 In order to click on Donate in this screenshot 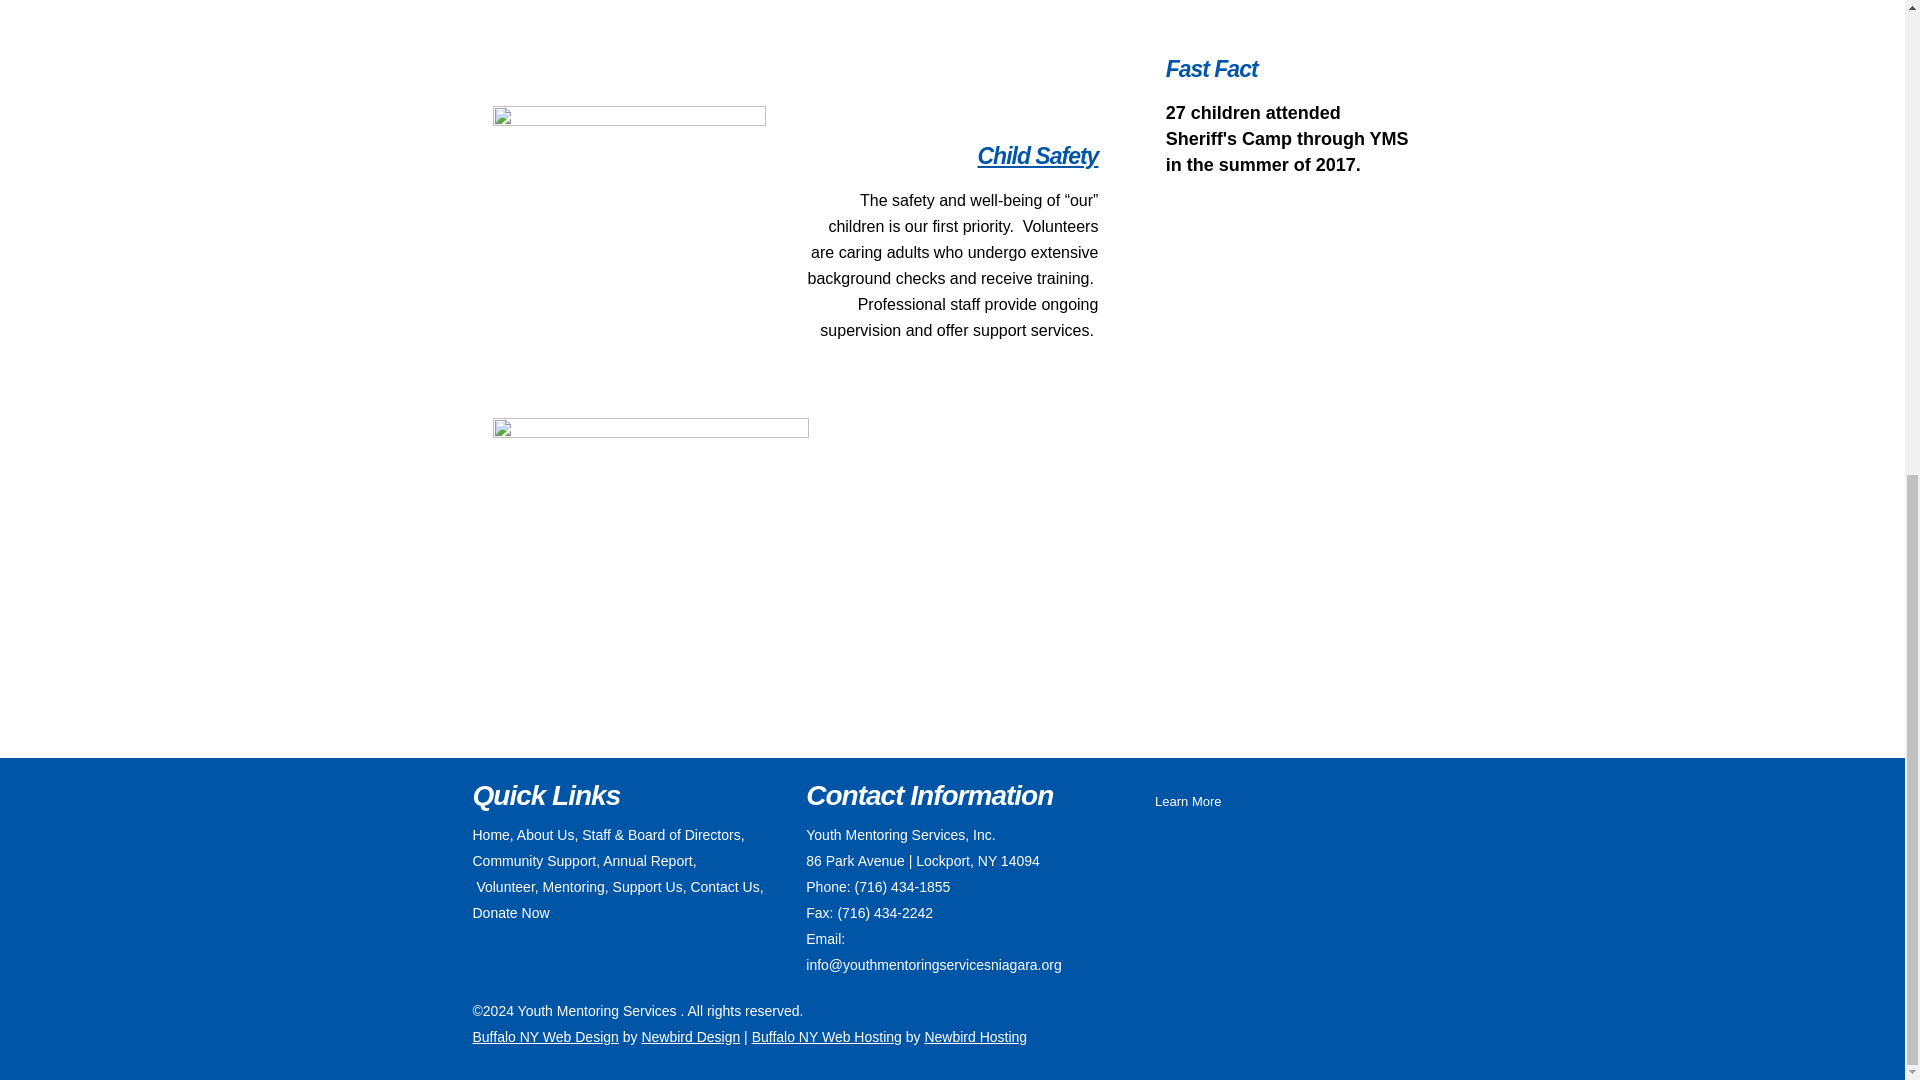, I will do `click(1284, 12)`.